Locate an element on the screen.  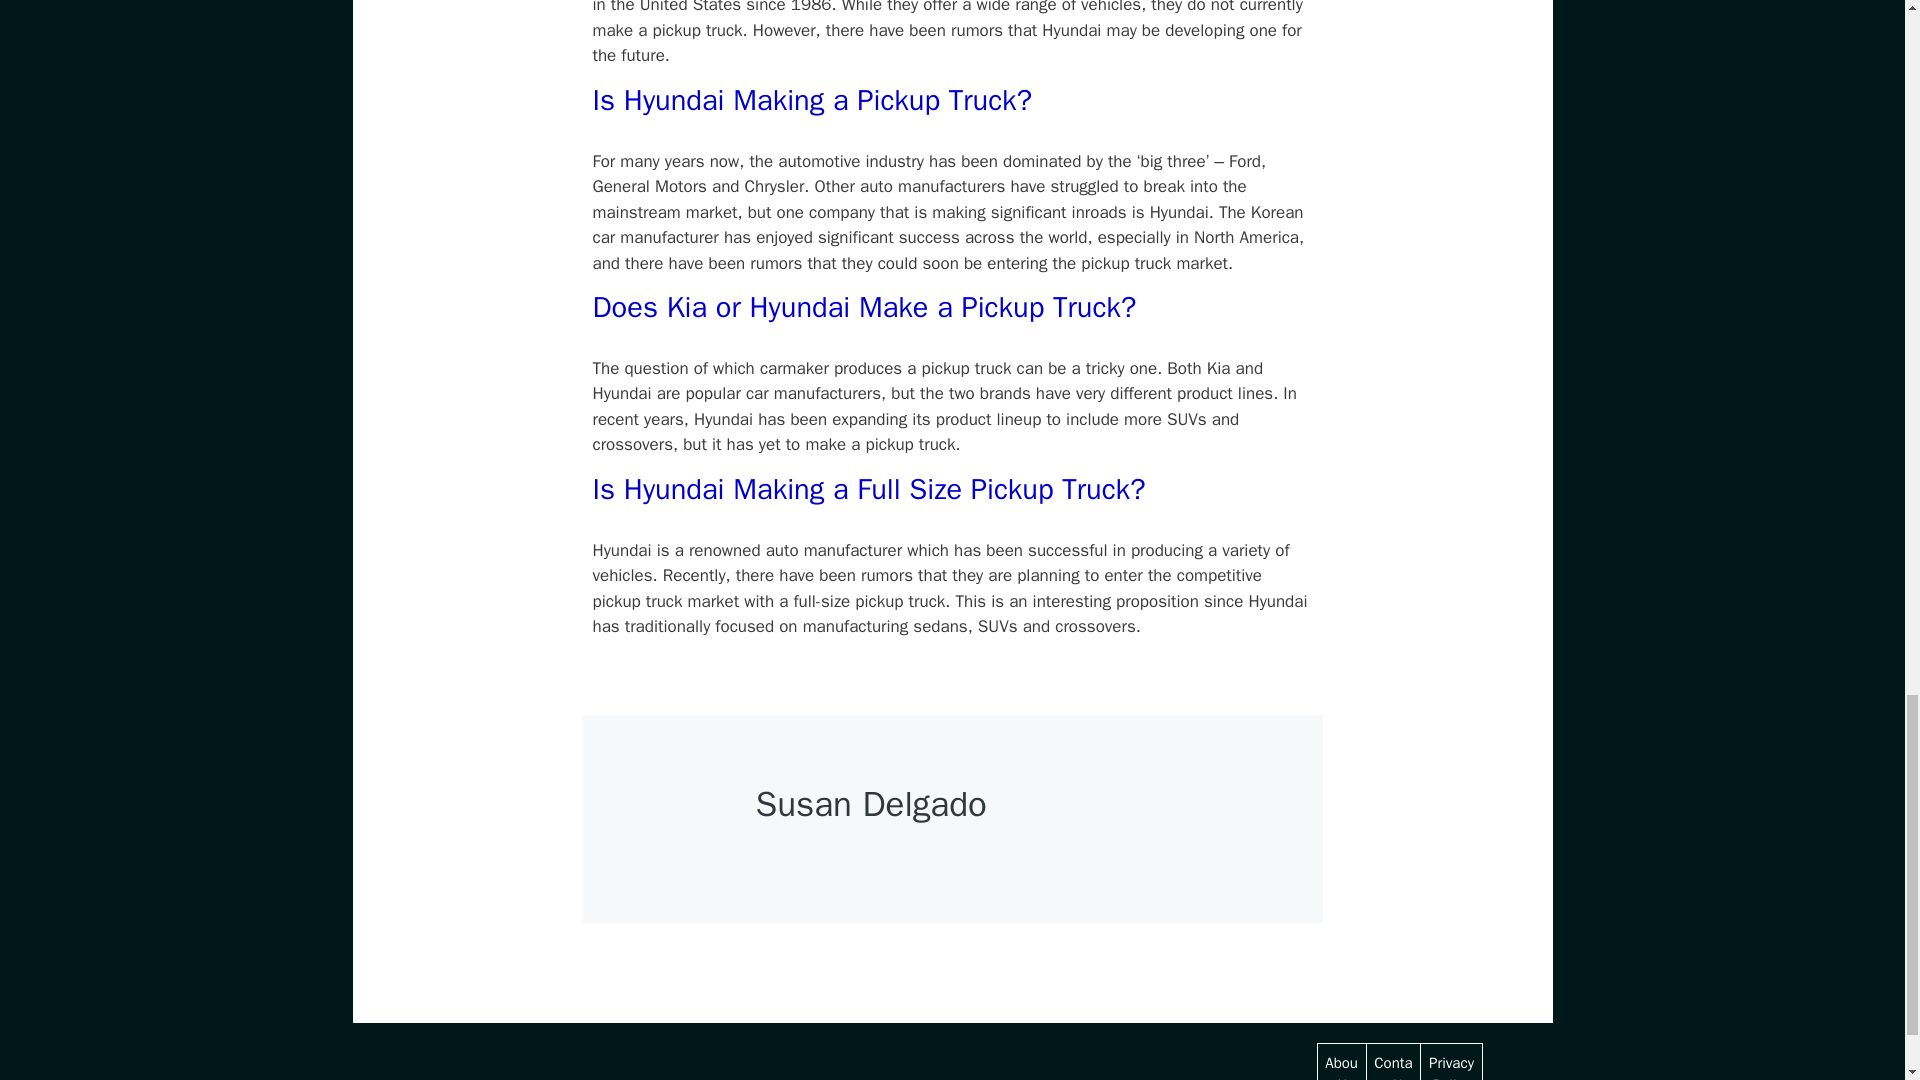
Does Kia or Hyundai Make a Pickup Truck? is located at coordinates (864, 308).